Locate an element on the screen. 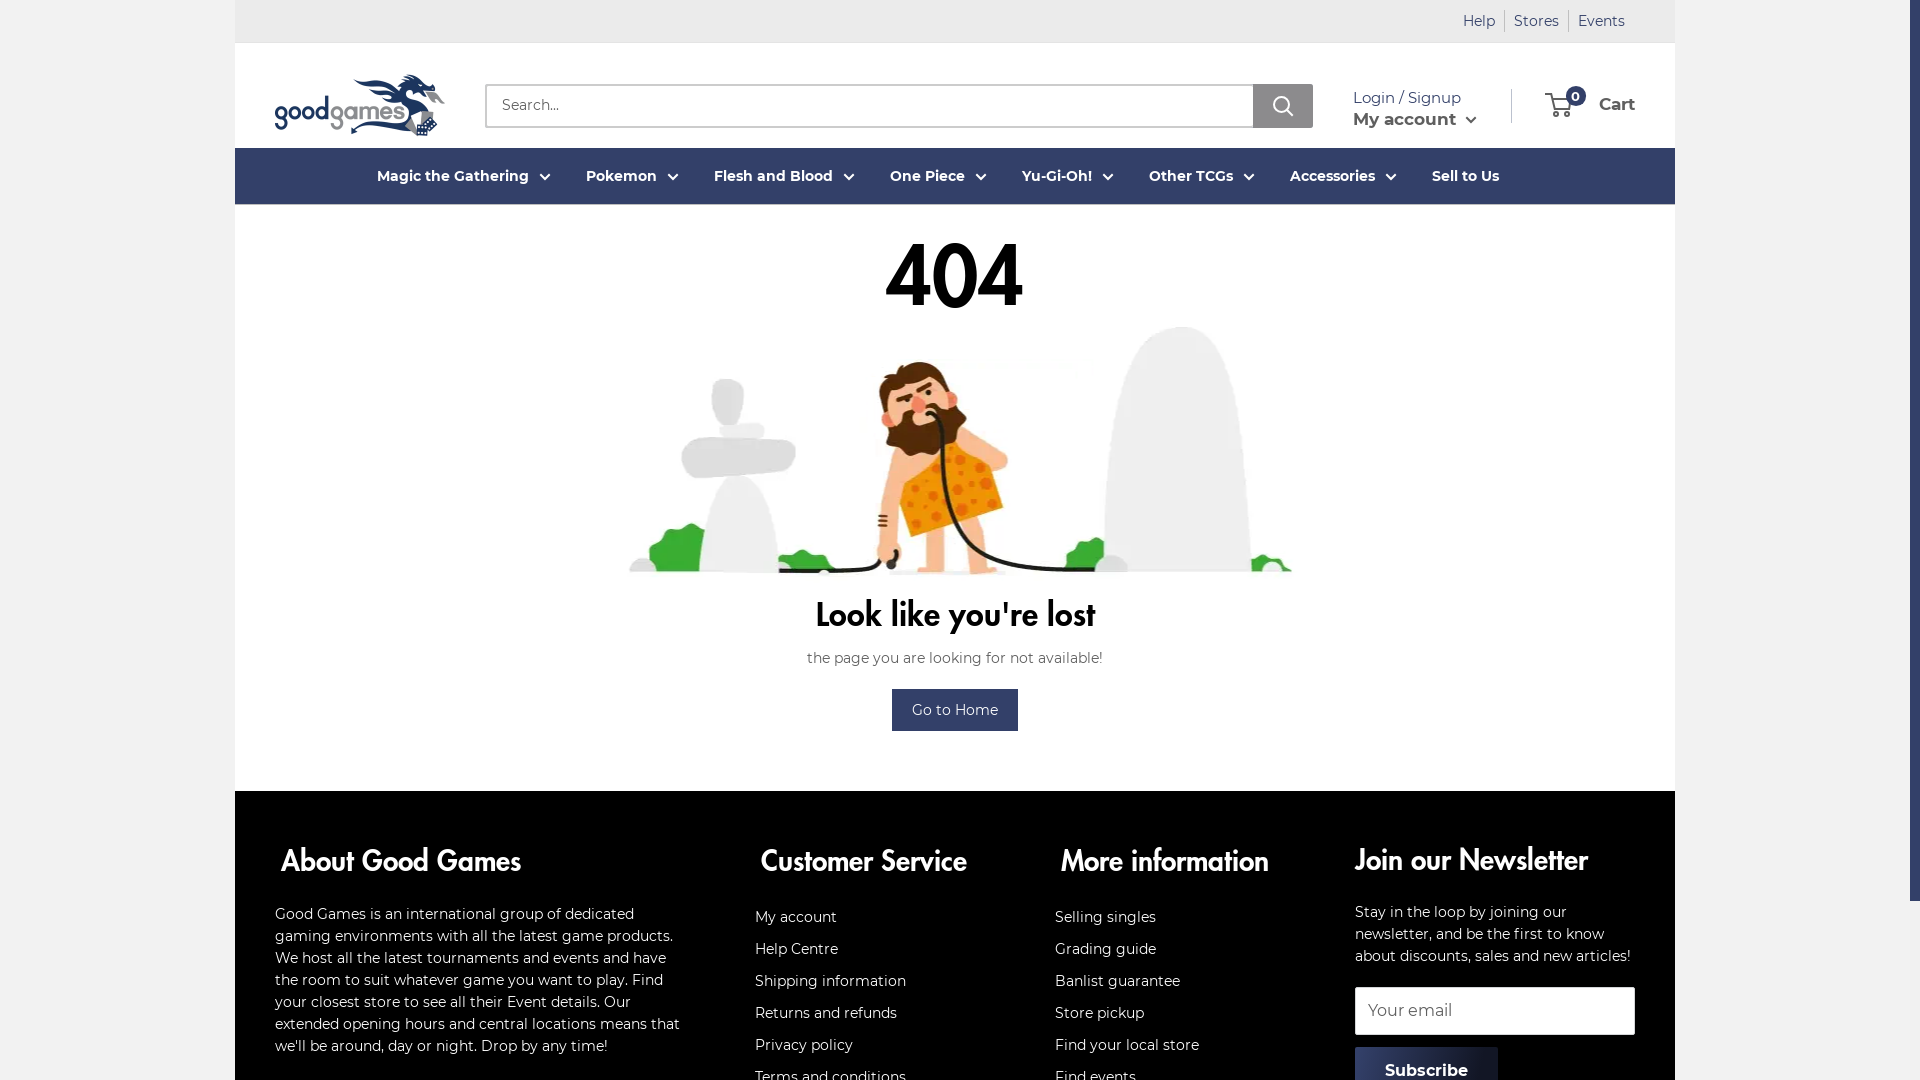  Magic the Gathering is located at coordinates (463, 176).